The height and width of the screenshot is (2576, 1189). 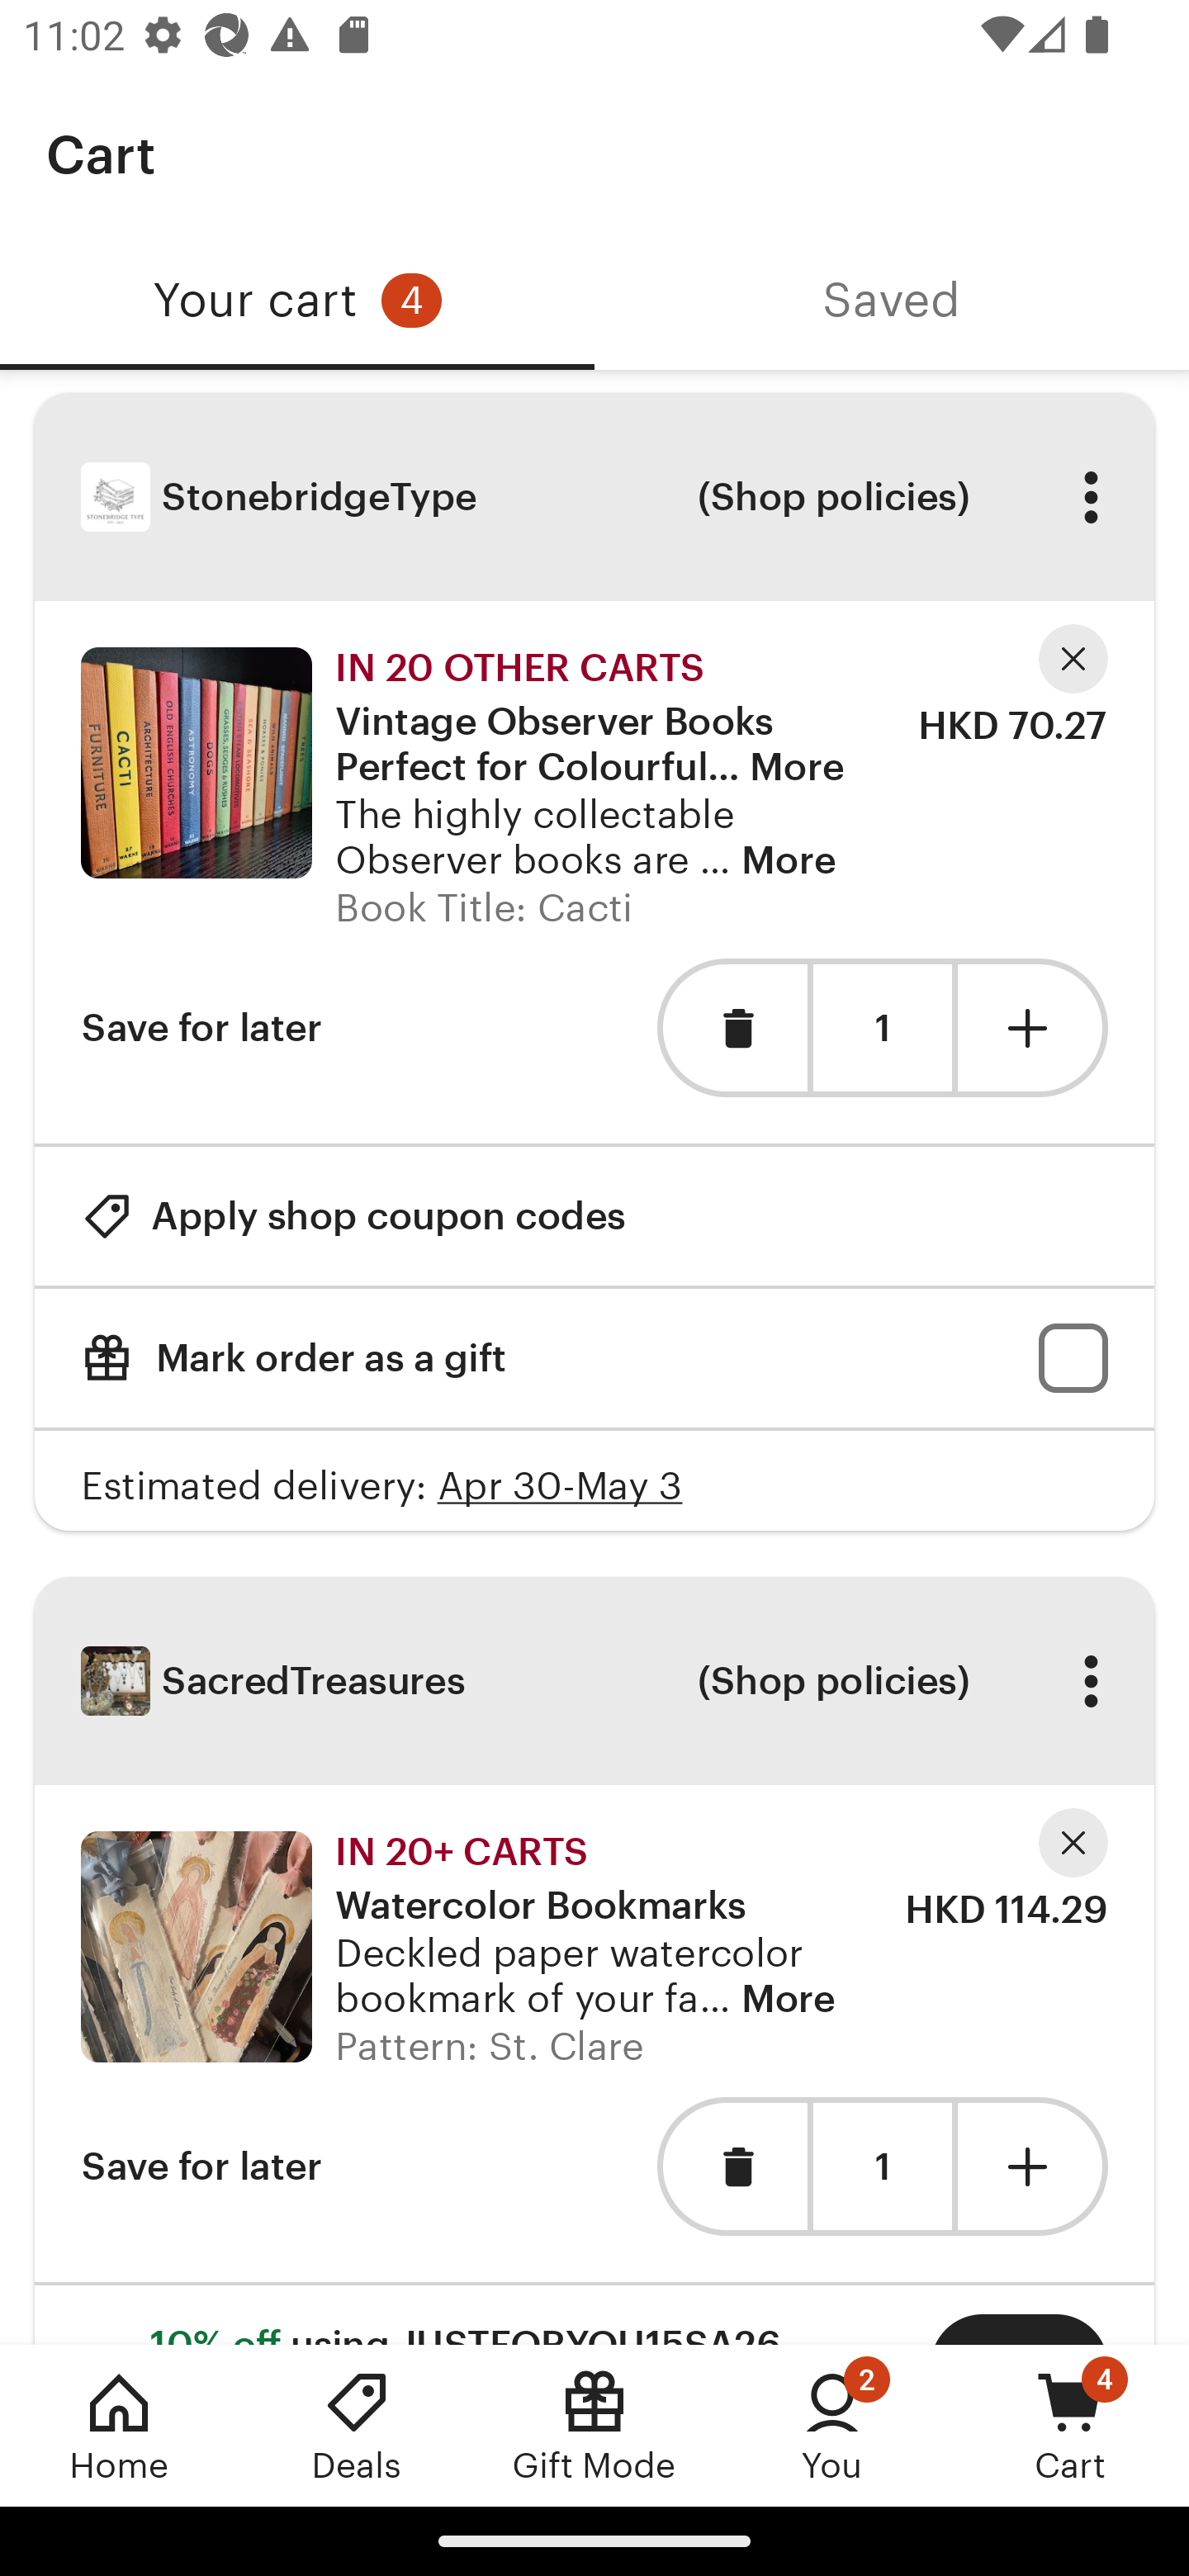 I want to click on Watercolor Bookmarks, so click(x=196, y=1947).